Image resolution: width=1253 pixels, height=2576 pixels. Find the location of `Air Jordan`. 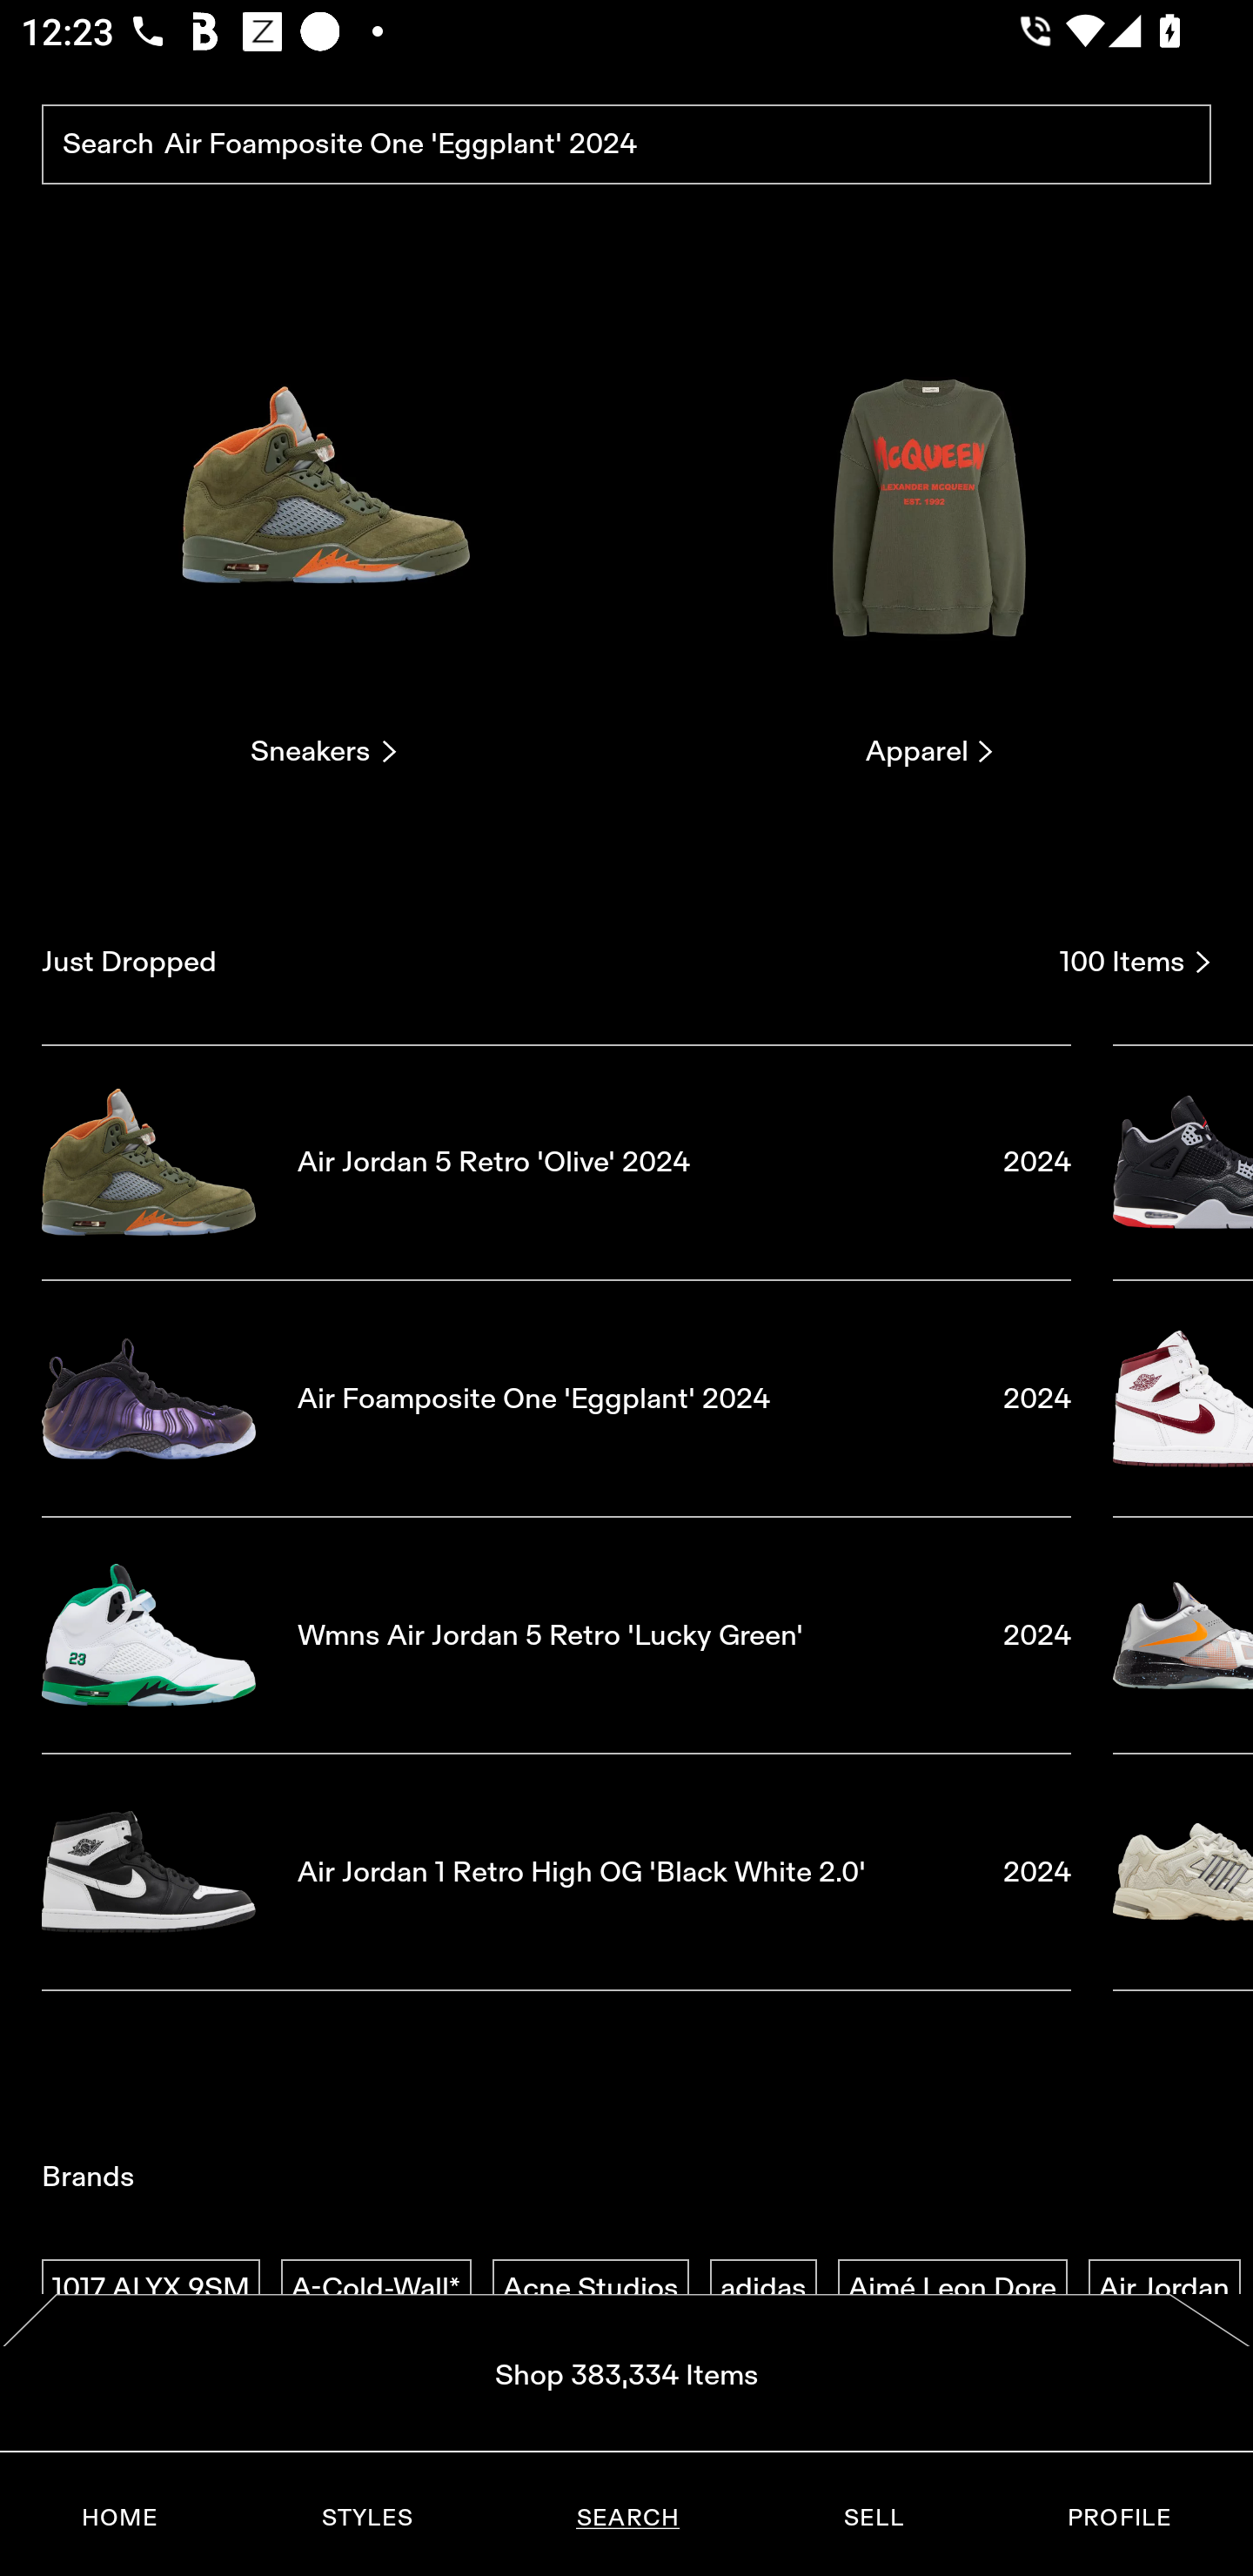

Air Jordan is located at coordinates (1164, 2289).